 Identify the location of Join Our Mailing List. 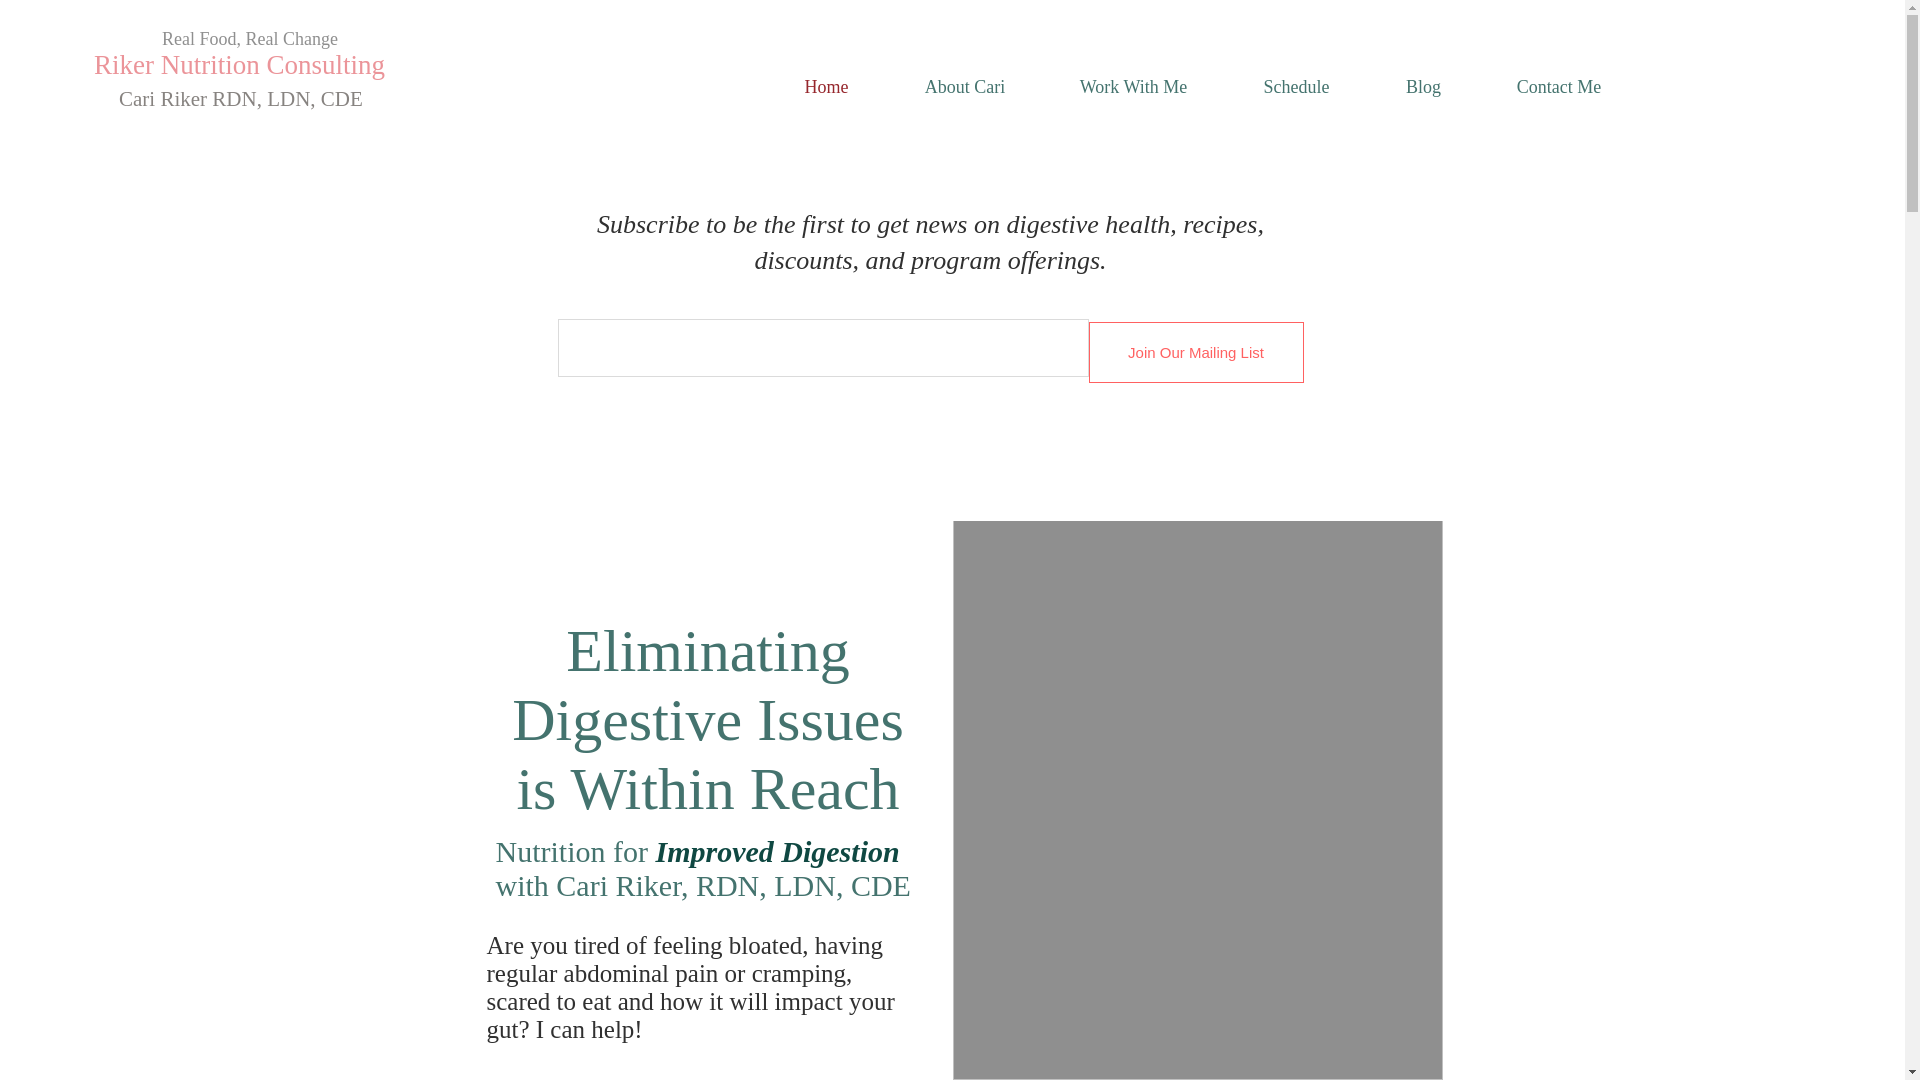
(1196, 352).